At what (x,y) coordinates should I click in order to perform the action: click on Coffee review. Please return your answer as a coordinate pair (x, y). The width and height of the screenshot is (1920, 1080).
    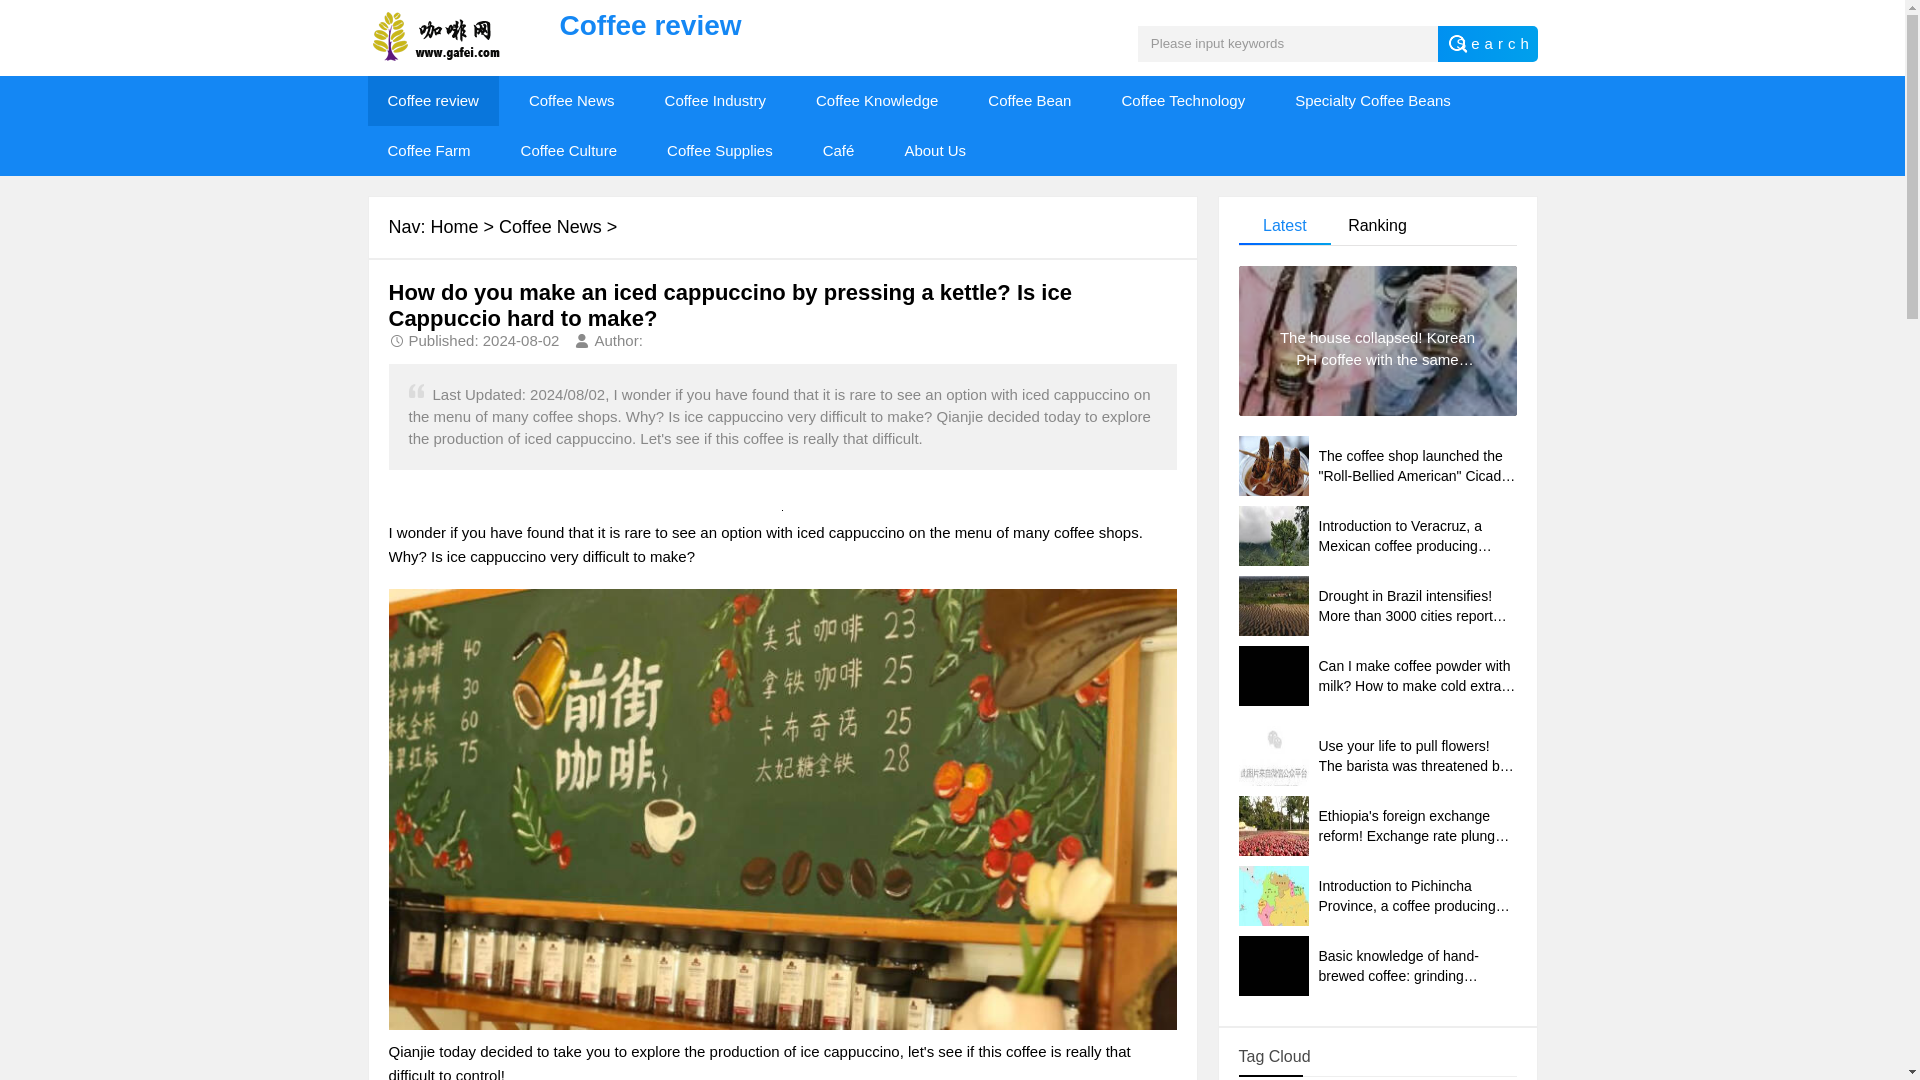
    Looking at the image, I should click on (434, 100).